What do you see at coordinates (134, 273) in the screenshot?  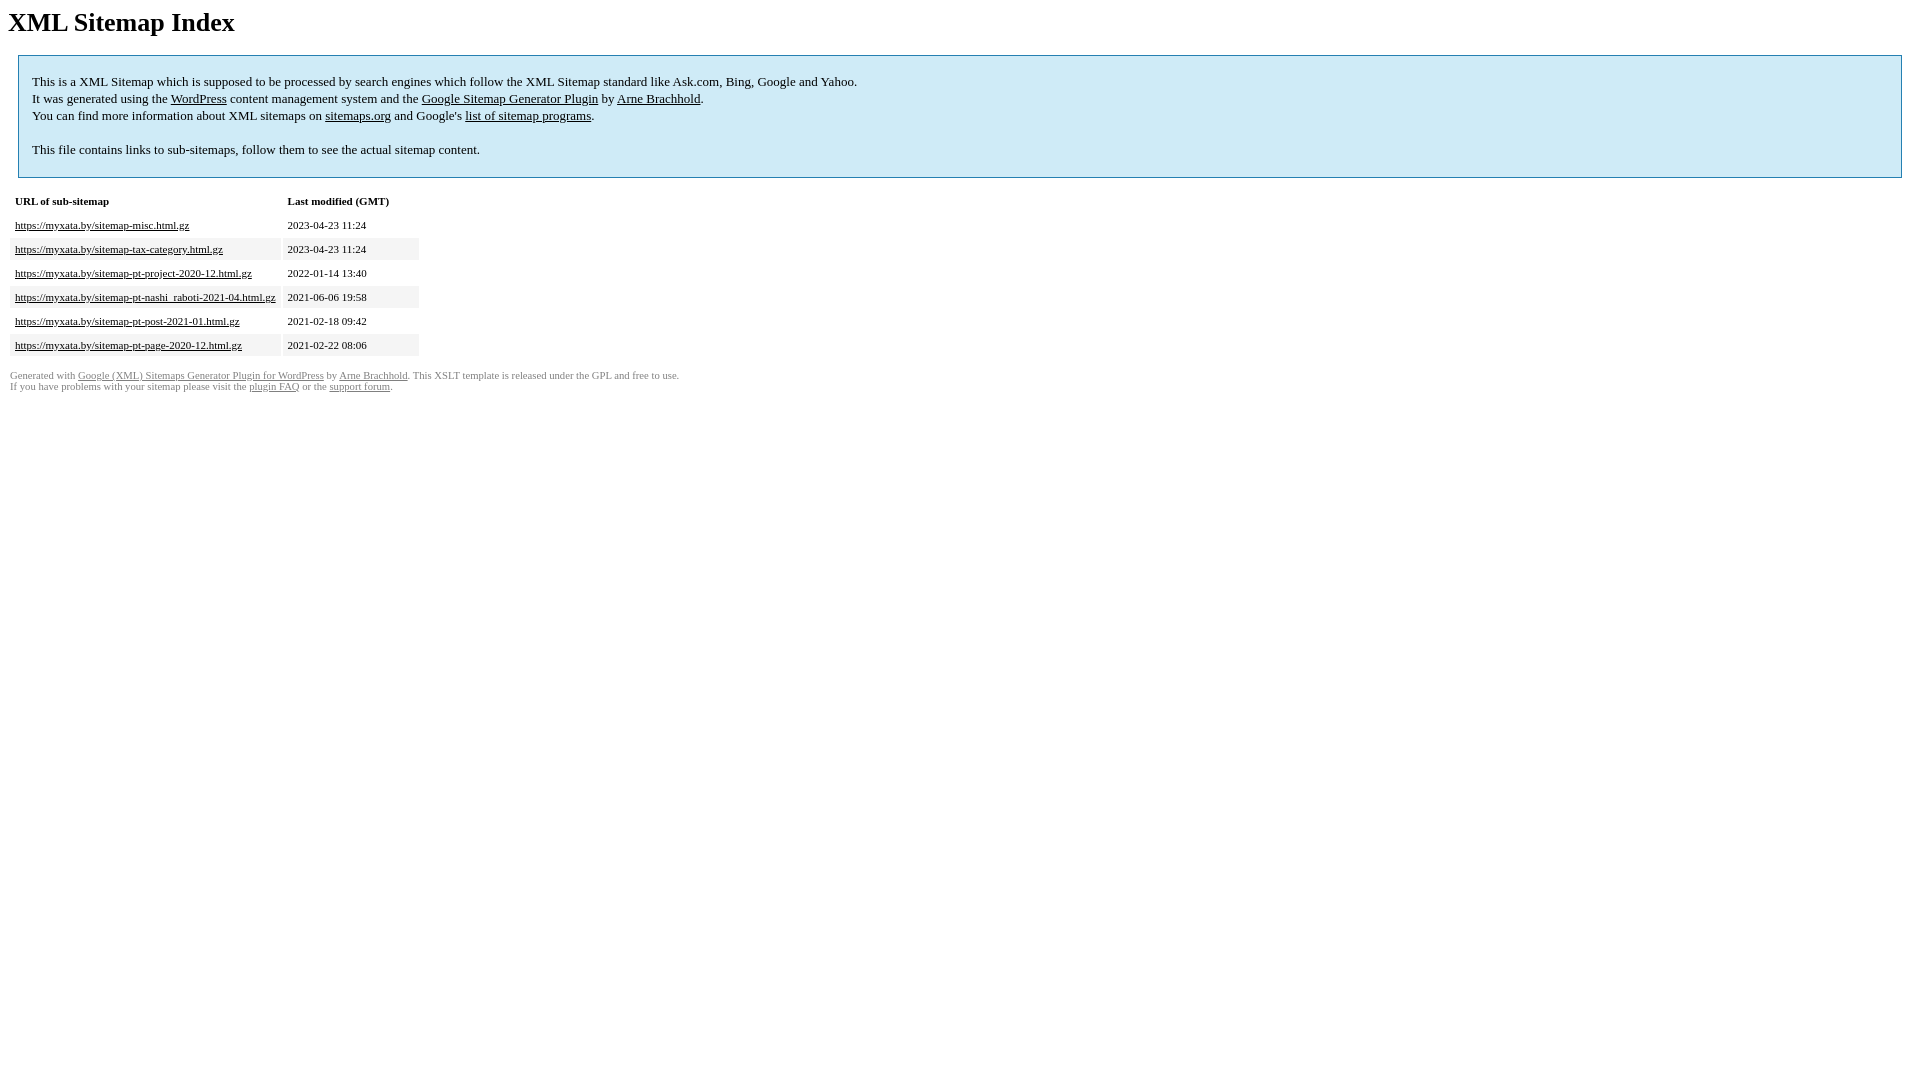 I see `https://myxata.by/sitemap-pt-project-2020-12.html.gz` at bounding box center [134, 273].